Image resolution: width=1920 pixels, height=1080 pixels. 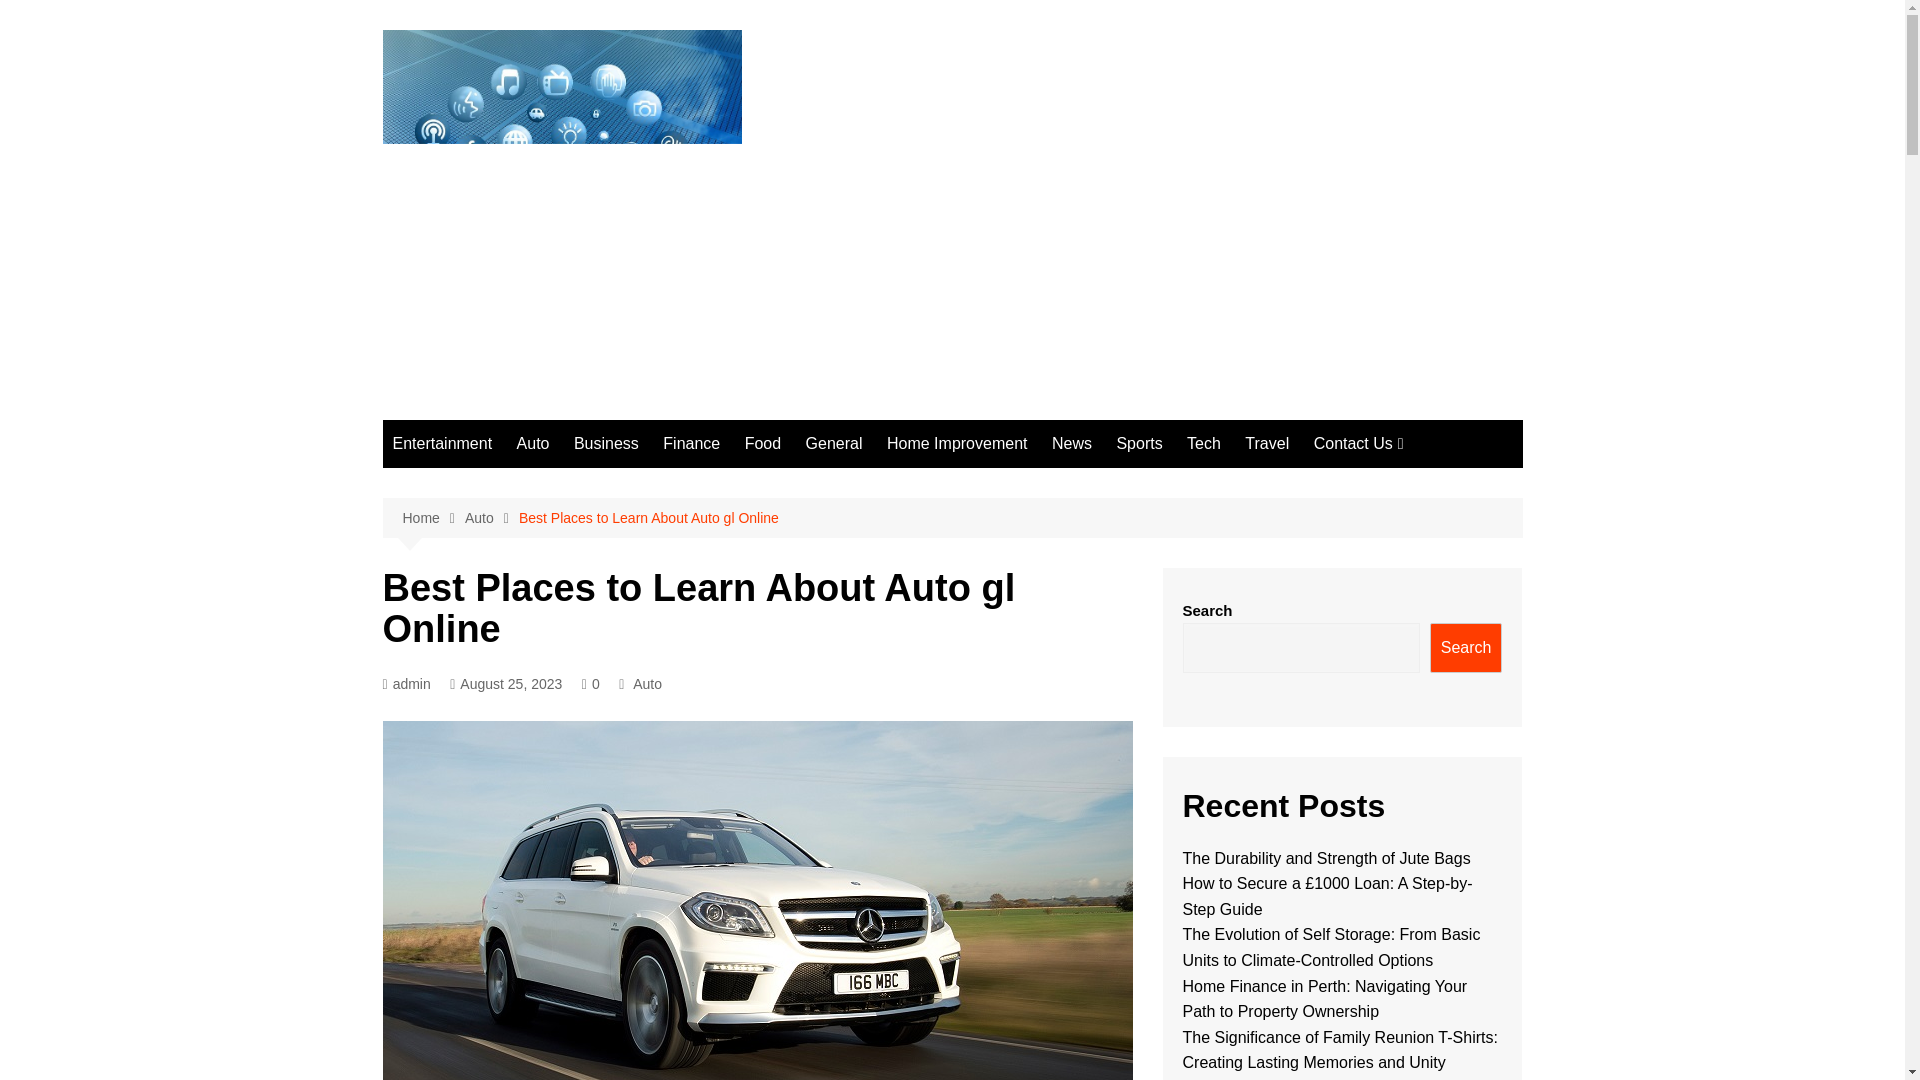 What do you see at coordinates (506, 684) in the screenshot?
I see `August 25, 2023` at bounding box center [506, 684].